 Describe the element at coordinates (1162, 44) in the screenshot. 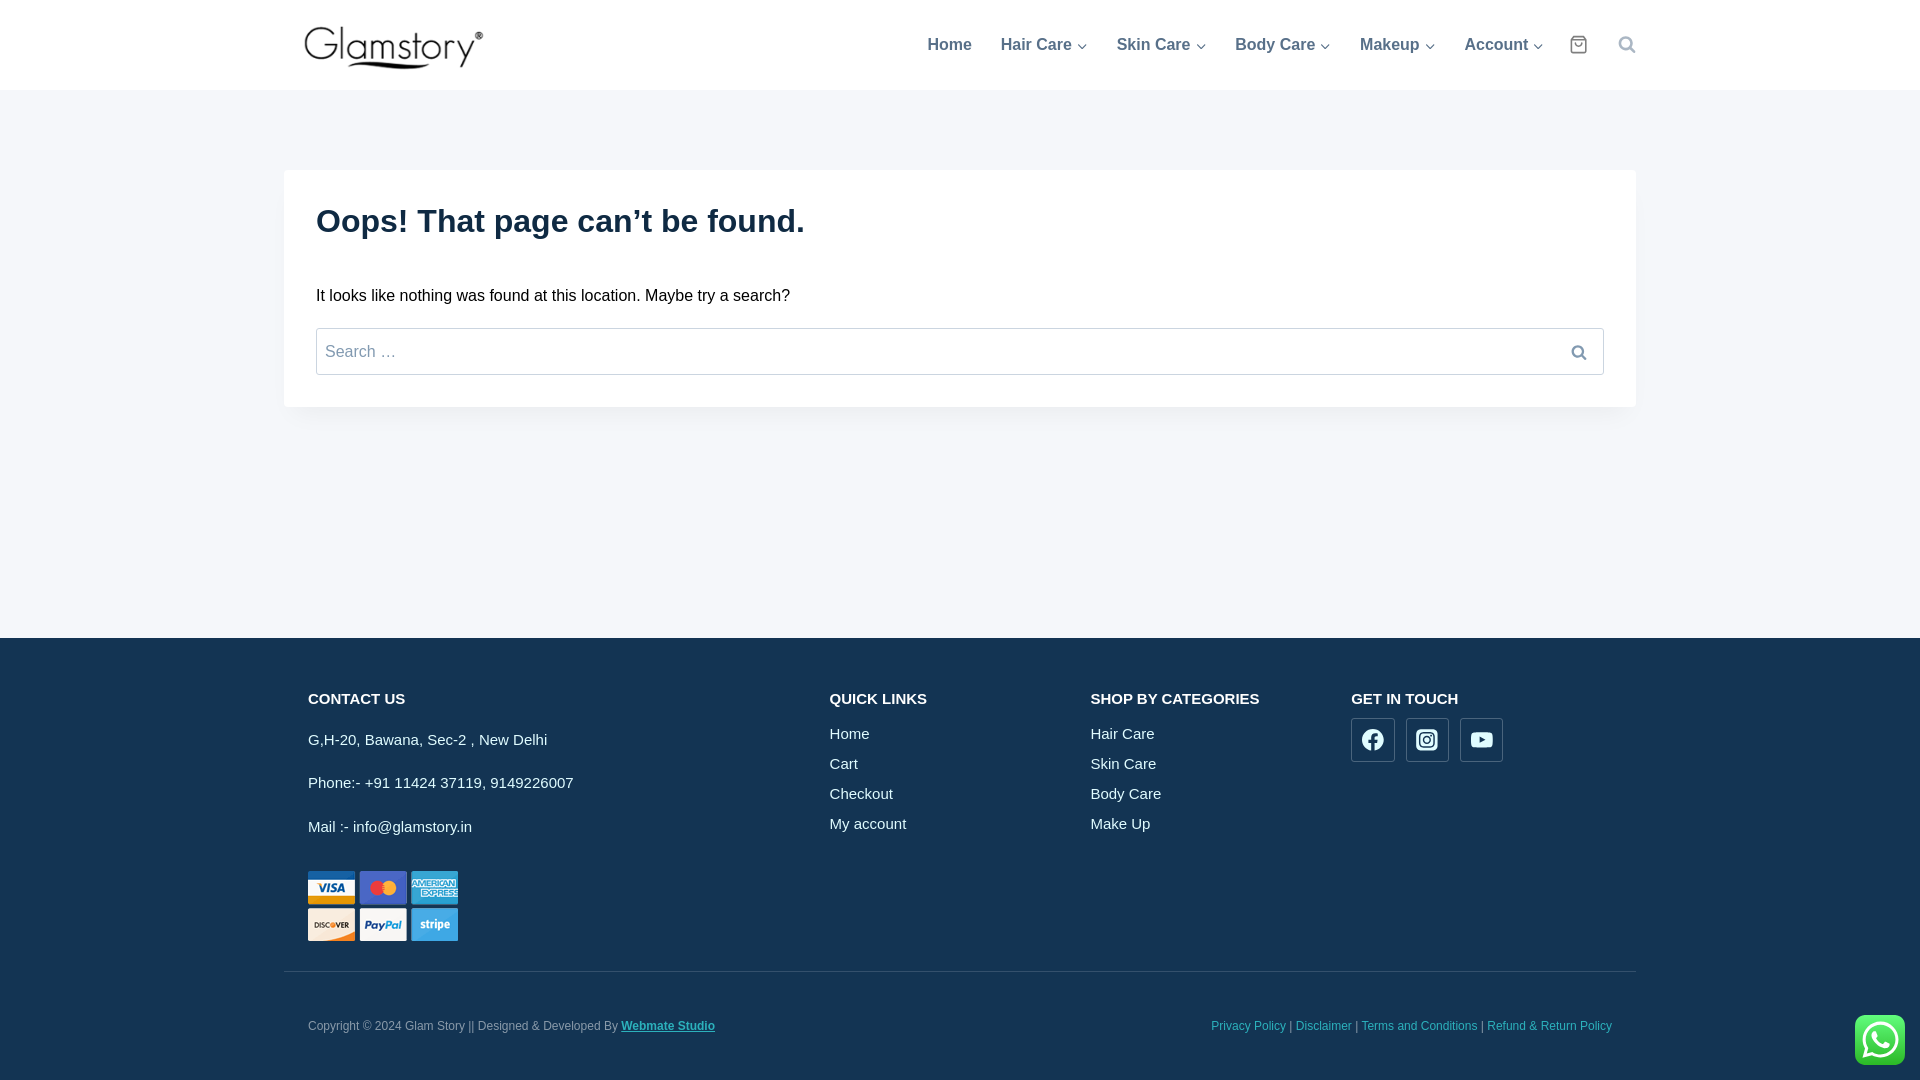

I see `Skin Care` at that location.